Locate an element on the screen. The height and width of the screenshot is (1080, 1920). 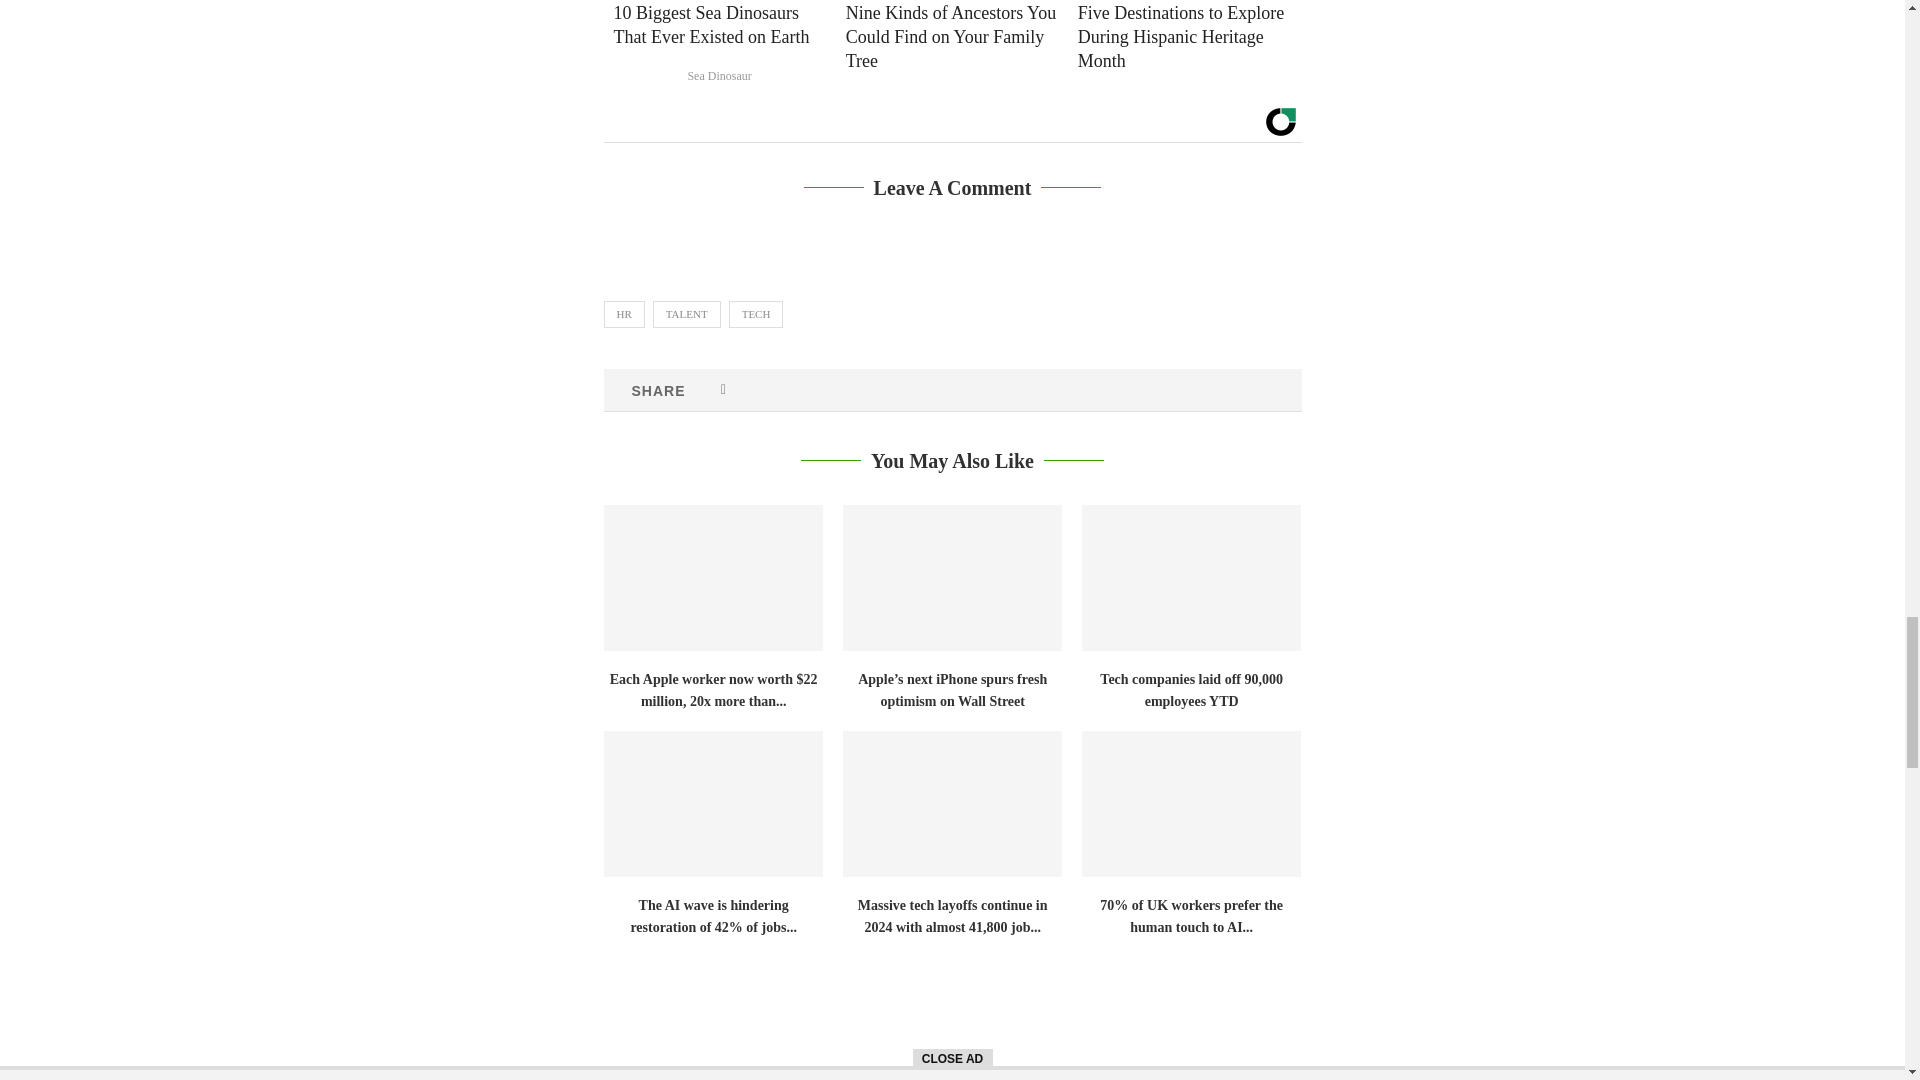
Tech companies laid off 90,000 employees YTD is located at coordinates (1192, 578).